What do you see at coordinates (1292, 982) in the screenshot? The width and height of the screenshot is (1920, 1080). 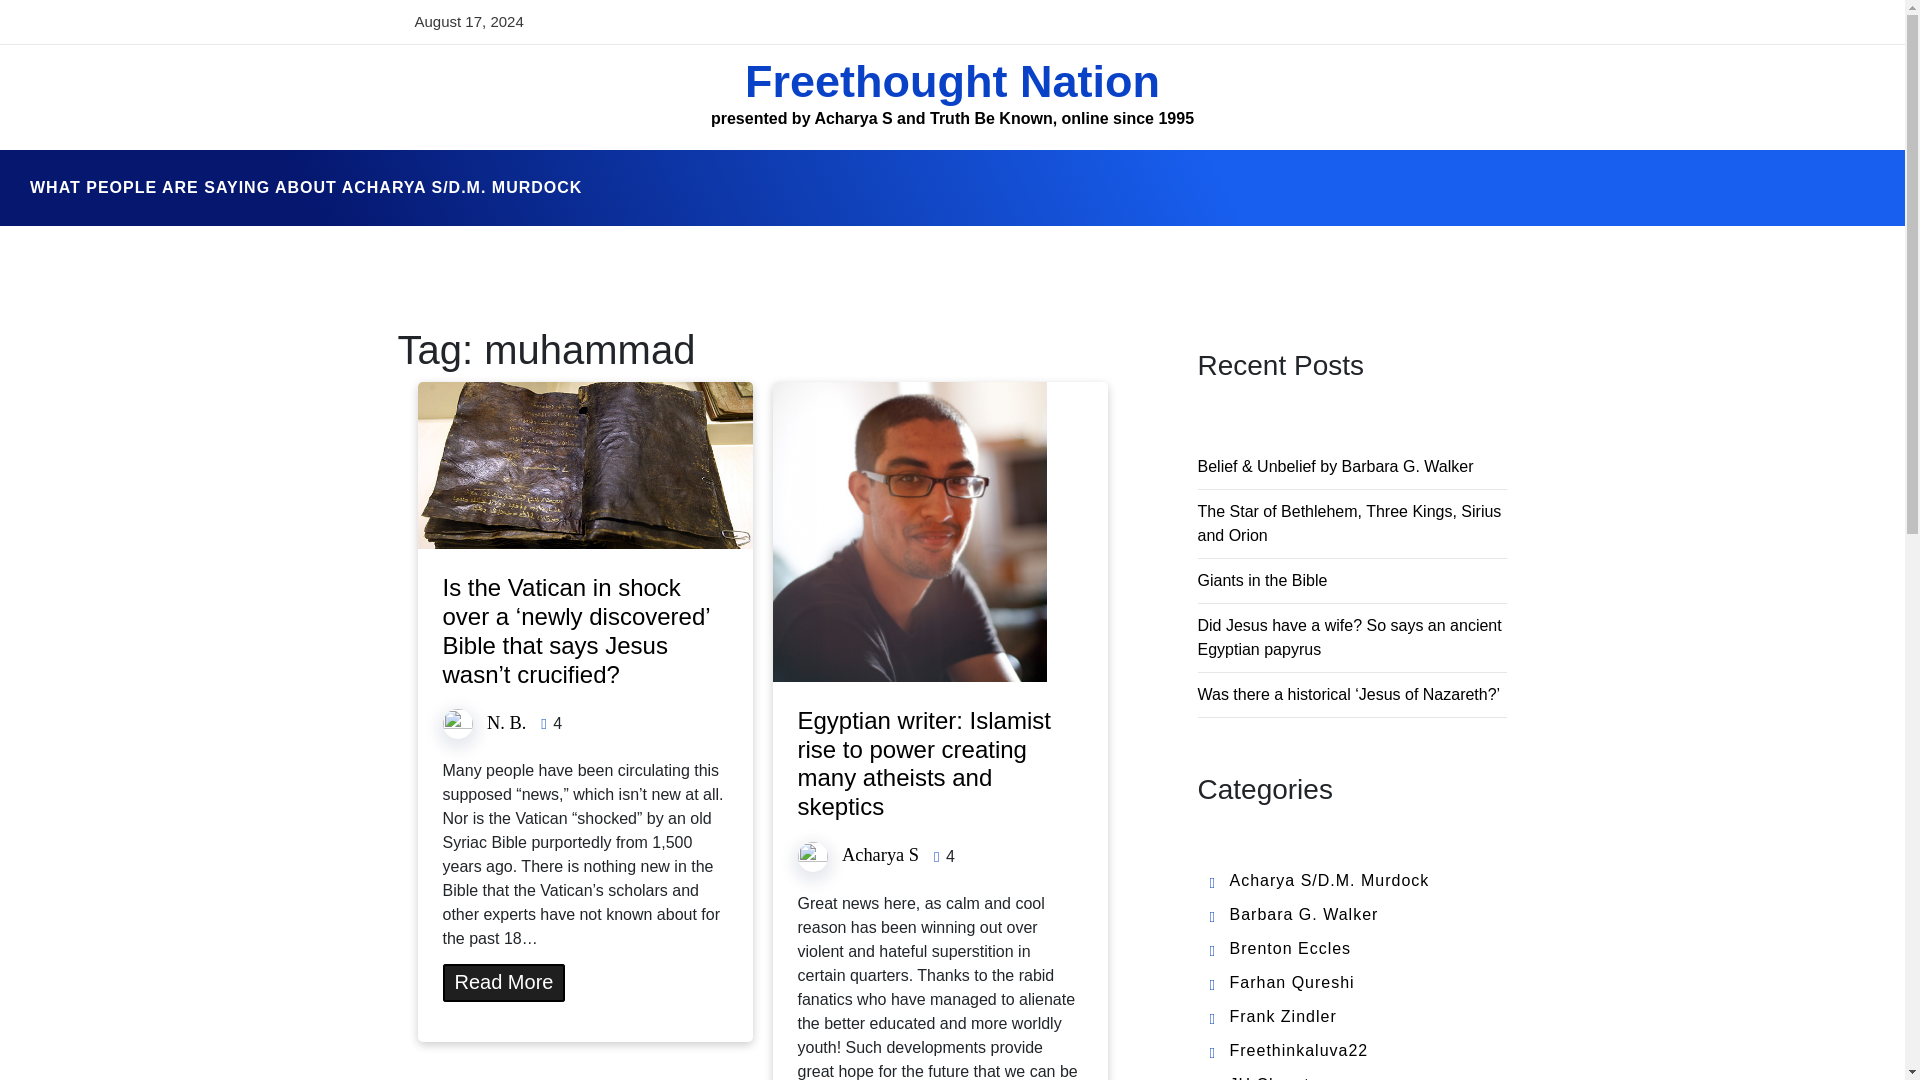 I see `Farhan Qureshi` at bounding box center [1292, 982].